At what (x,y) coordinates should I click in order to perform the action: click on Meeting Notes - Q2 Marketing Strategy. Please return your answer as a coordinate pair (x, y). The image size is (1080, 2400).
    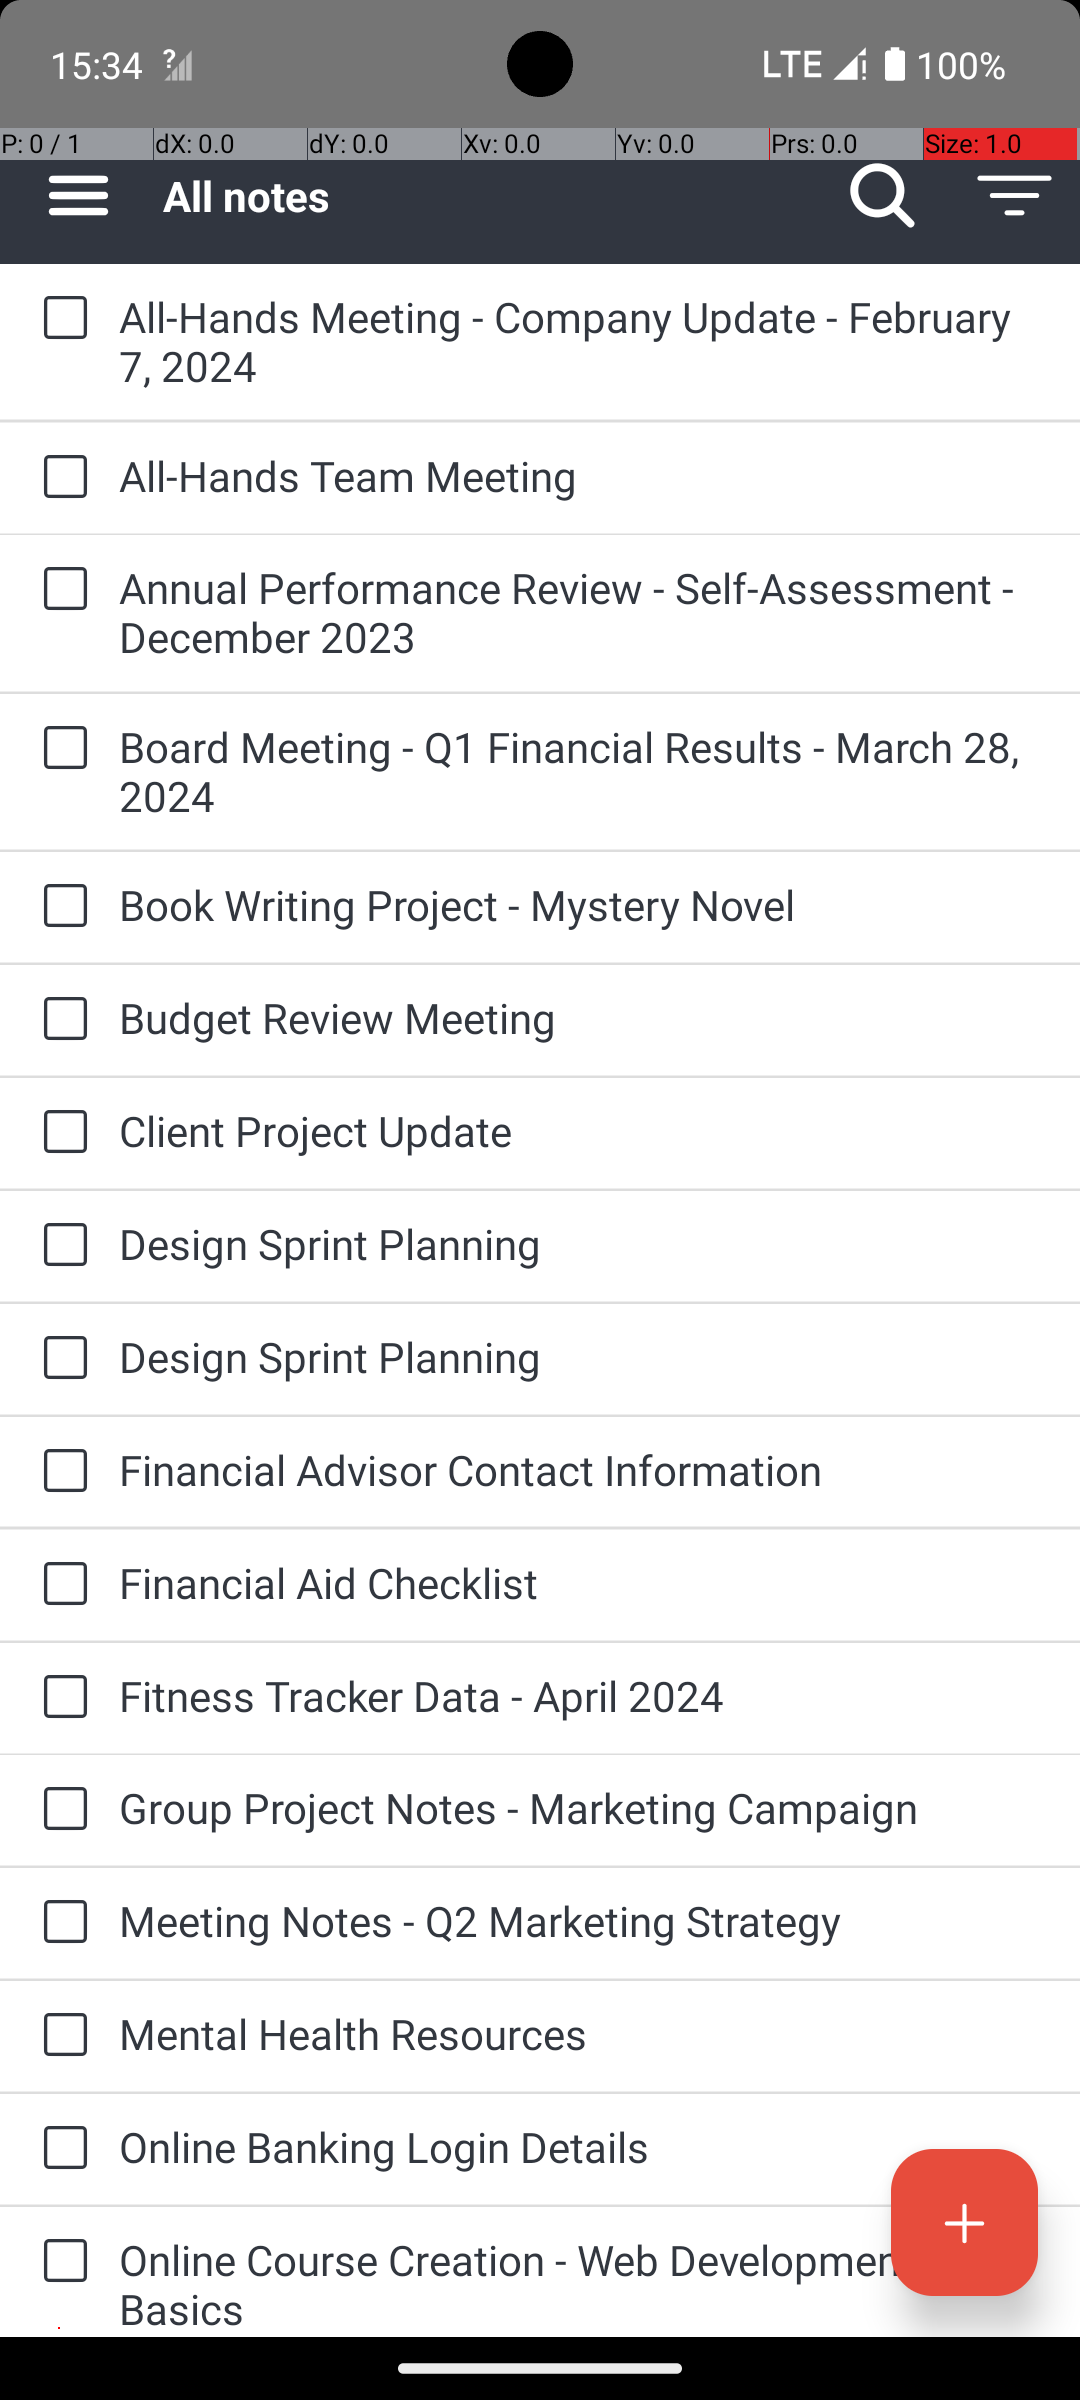
    Looking at the image, I should click on (580, 1920).